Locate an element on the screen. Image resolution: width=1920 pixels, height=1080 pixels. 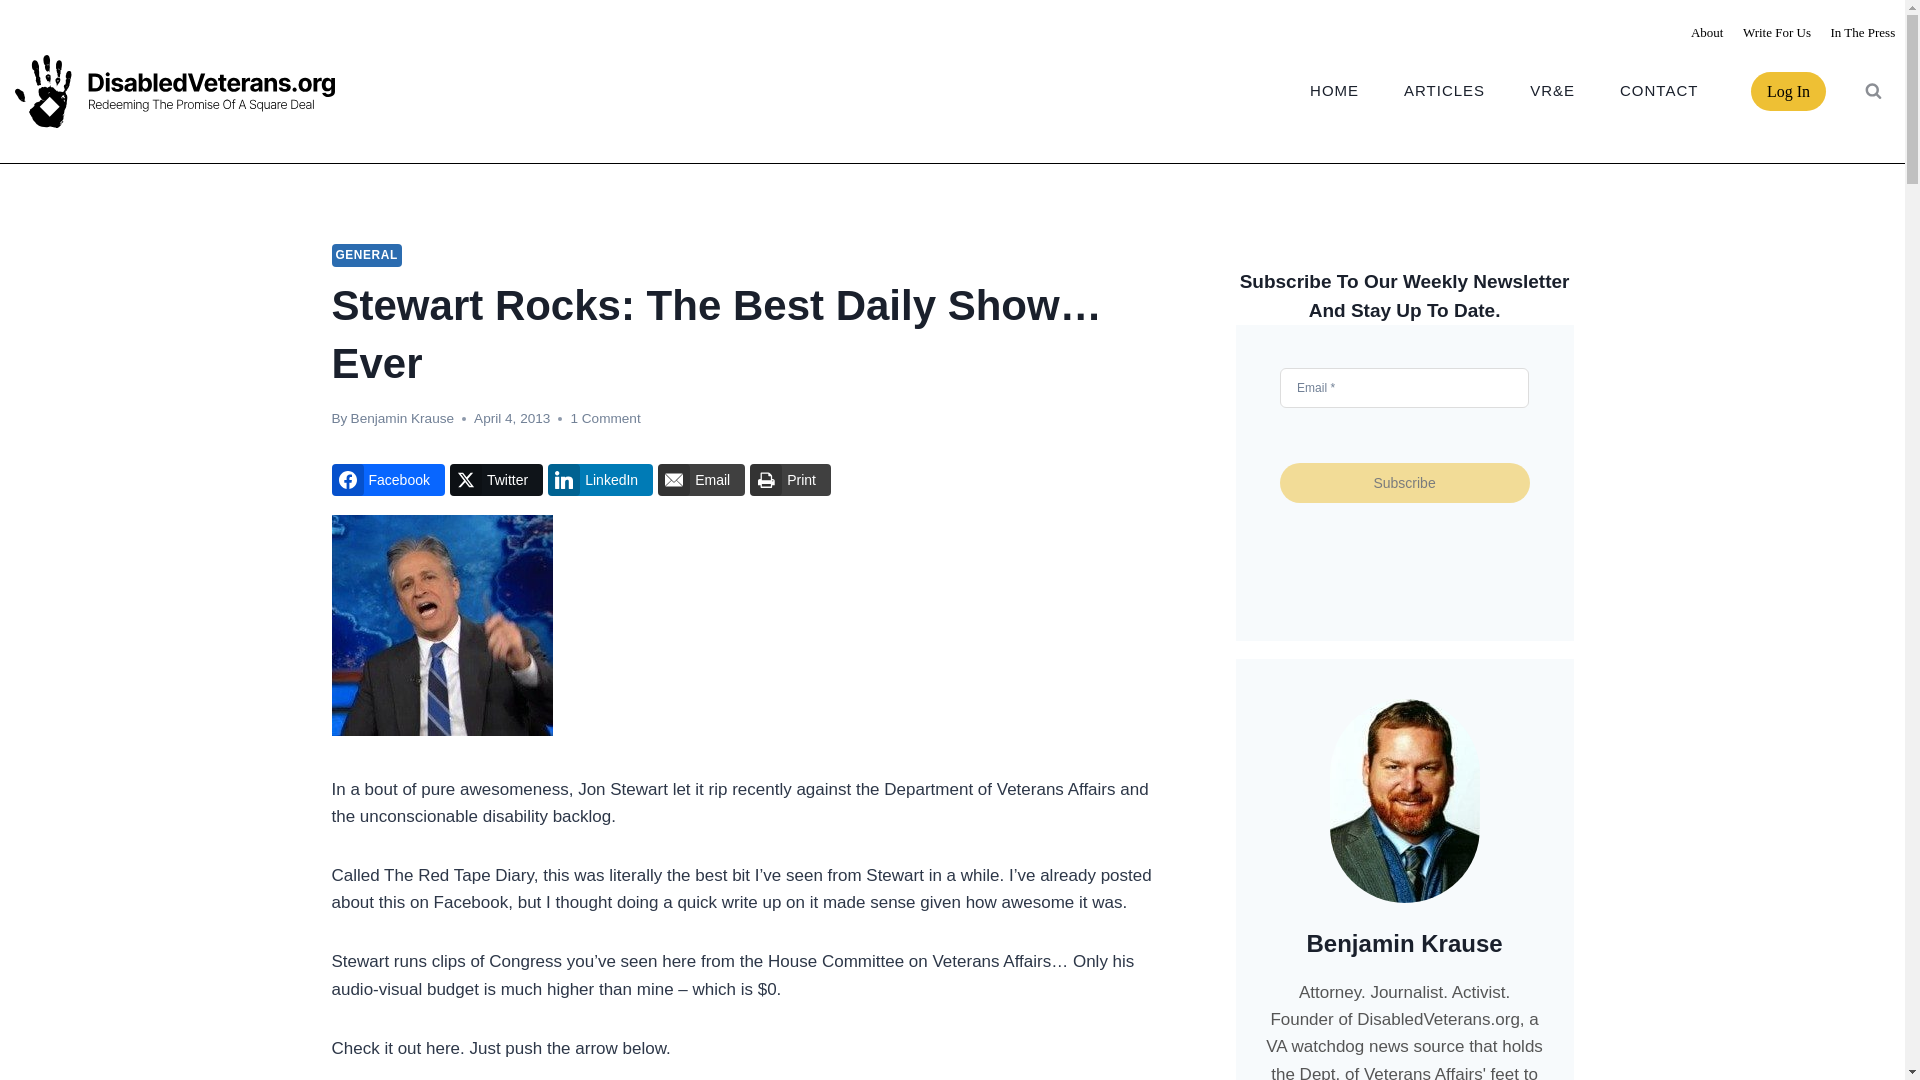
Email is located at coordinates (701, 480).